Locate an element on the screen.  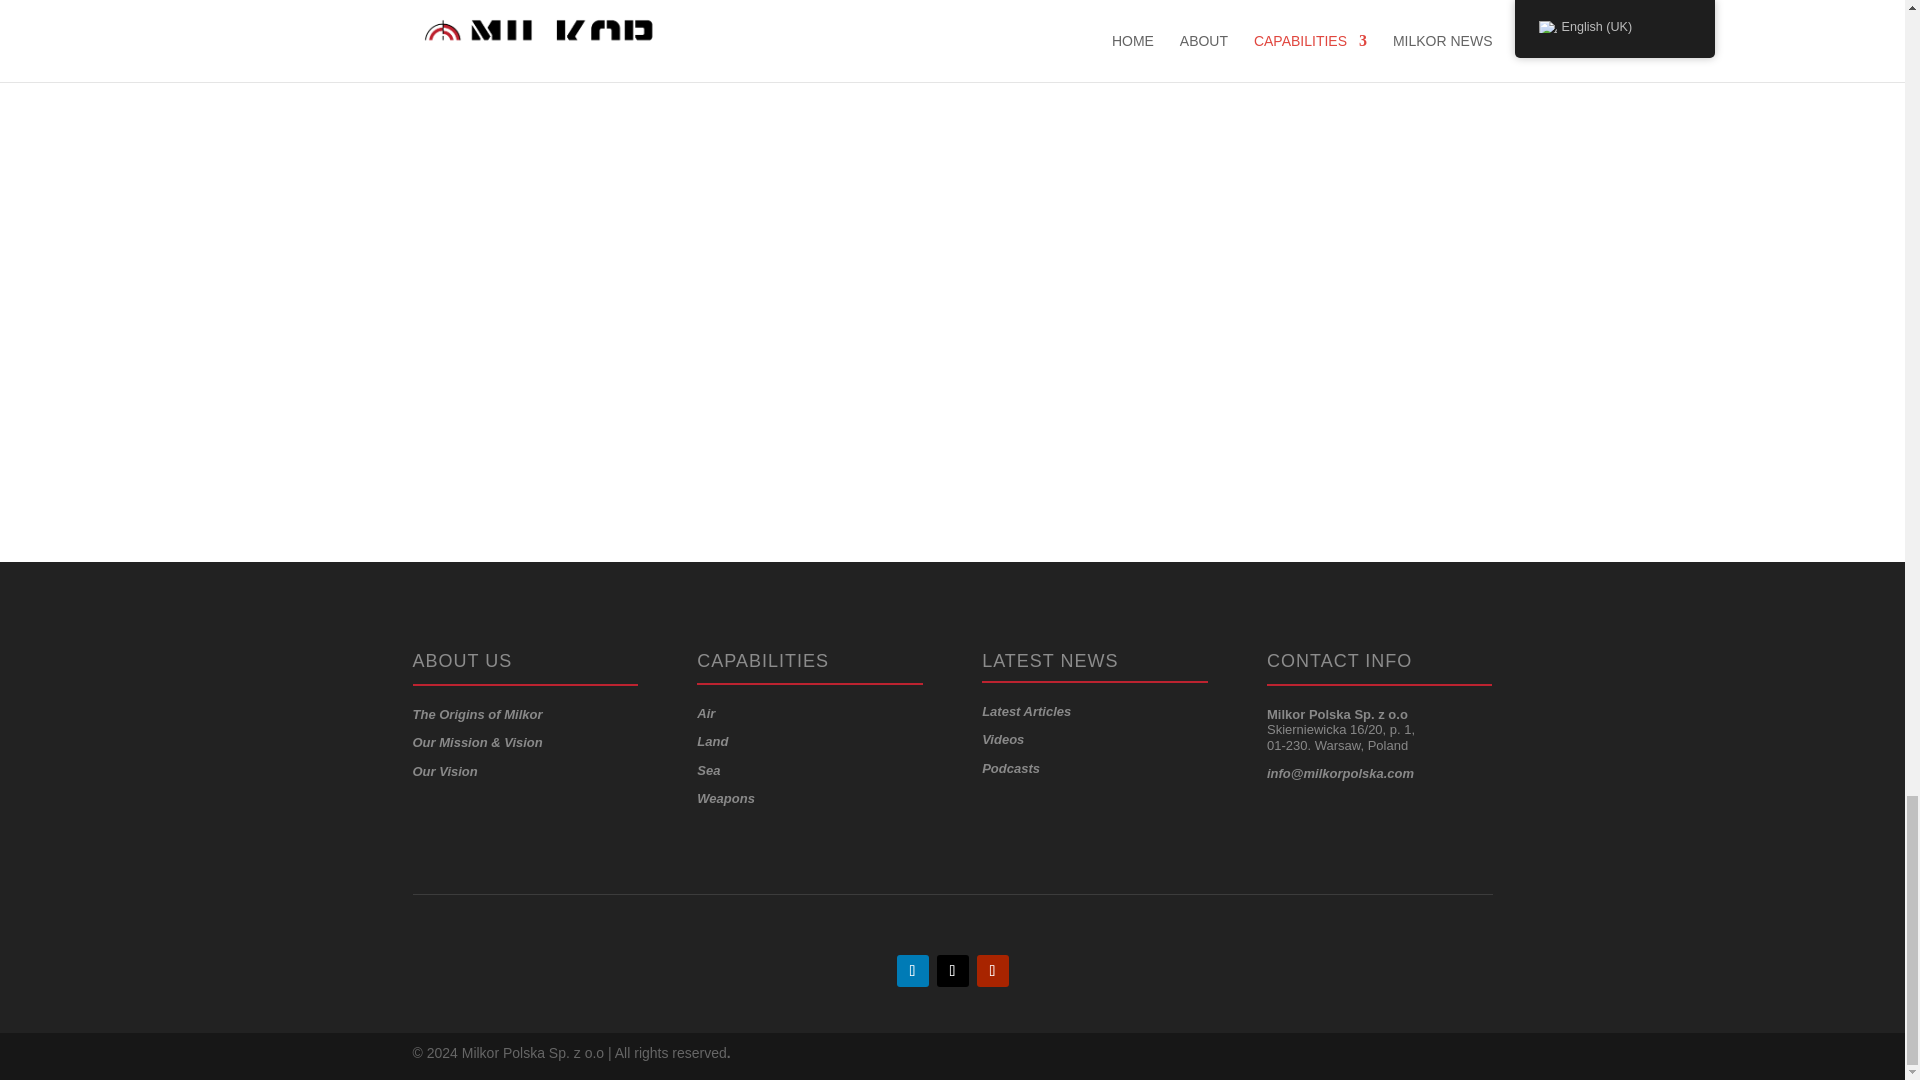
Our Vision is located at coordinates (444, 770).